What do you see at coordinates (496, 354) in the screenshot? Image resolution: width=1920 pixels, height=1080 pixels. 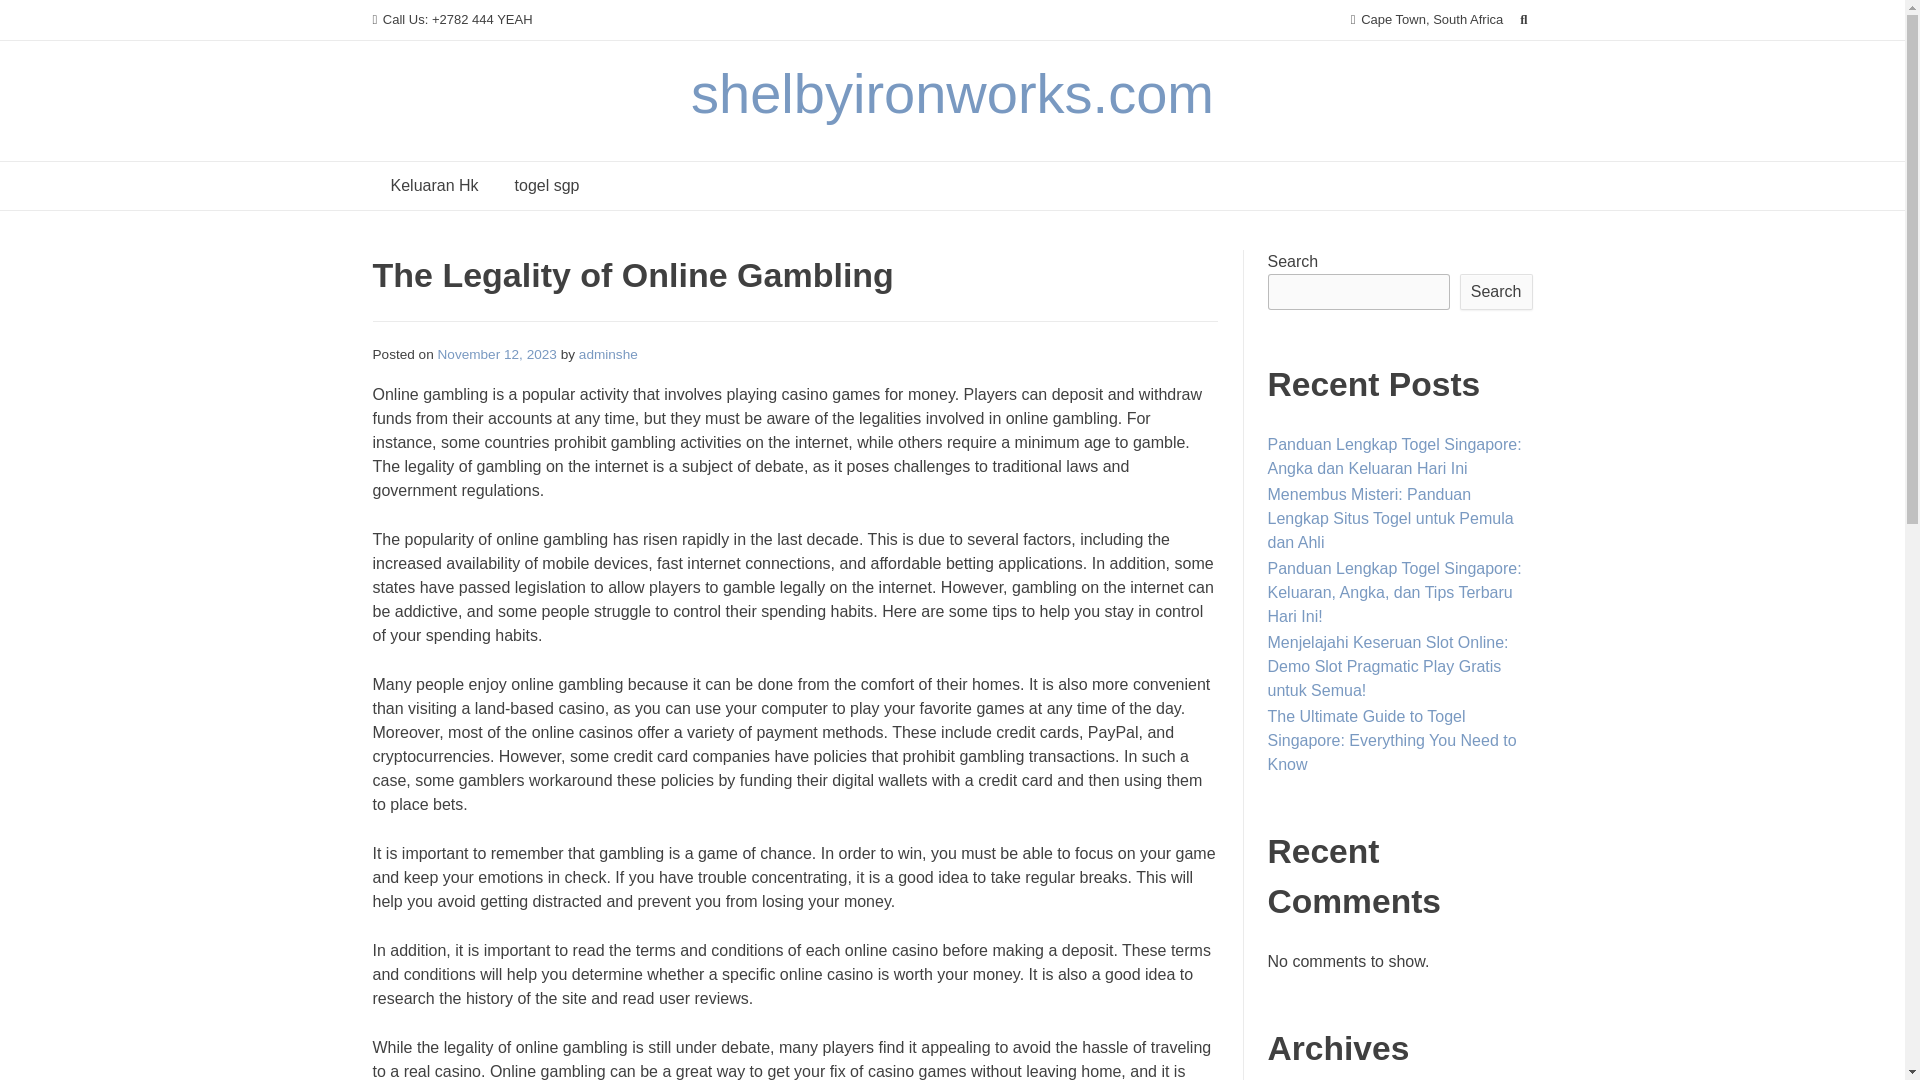 I see `November 12, 2023` at bounding box center [496, 354].